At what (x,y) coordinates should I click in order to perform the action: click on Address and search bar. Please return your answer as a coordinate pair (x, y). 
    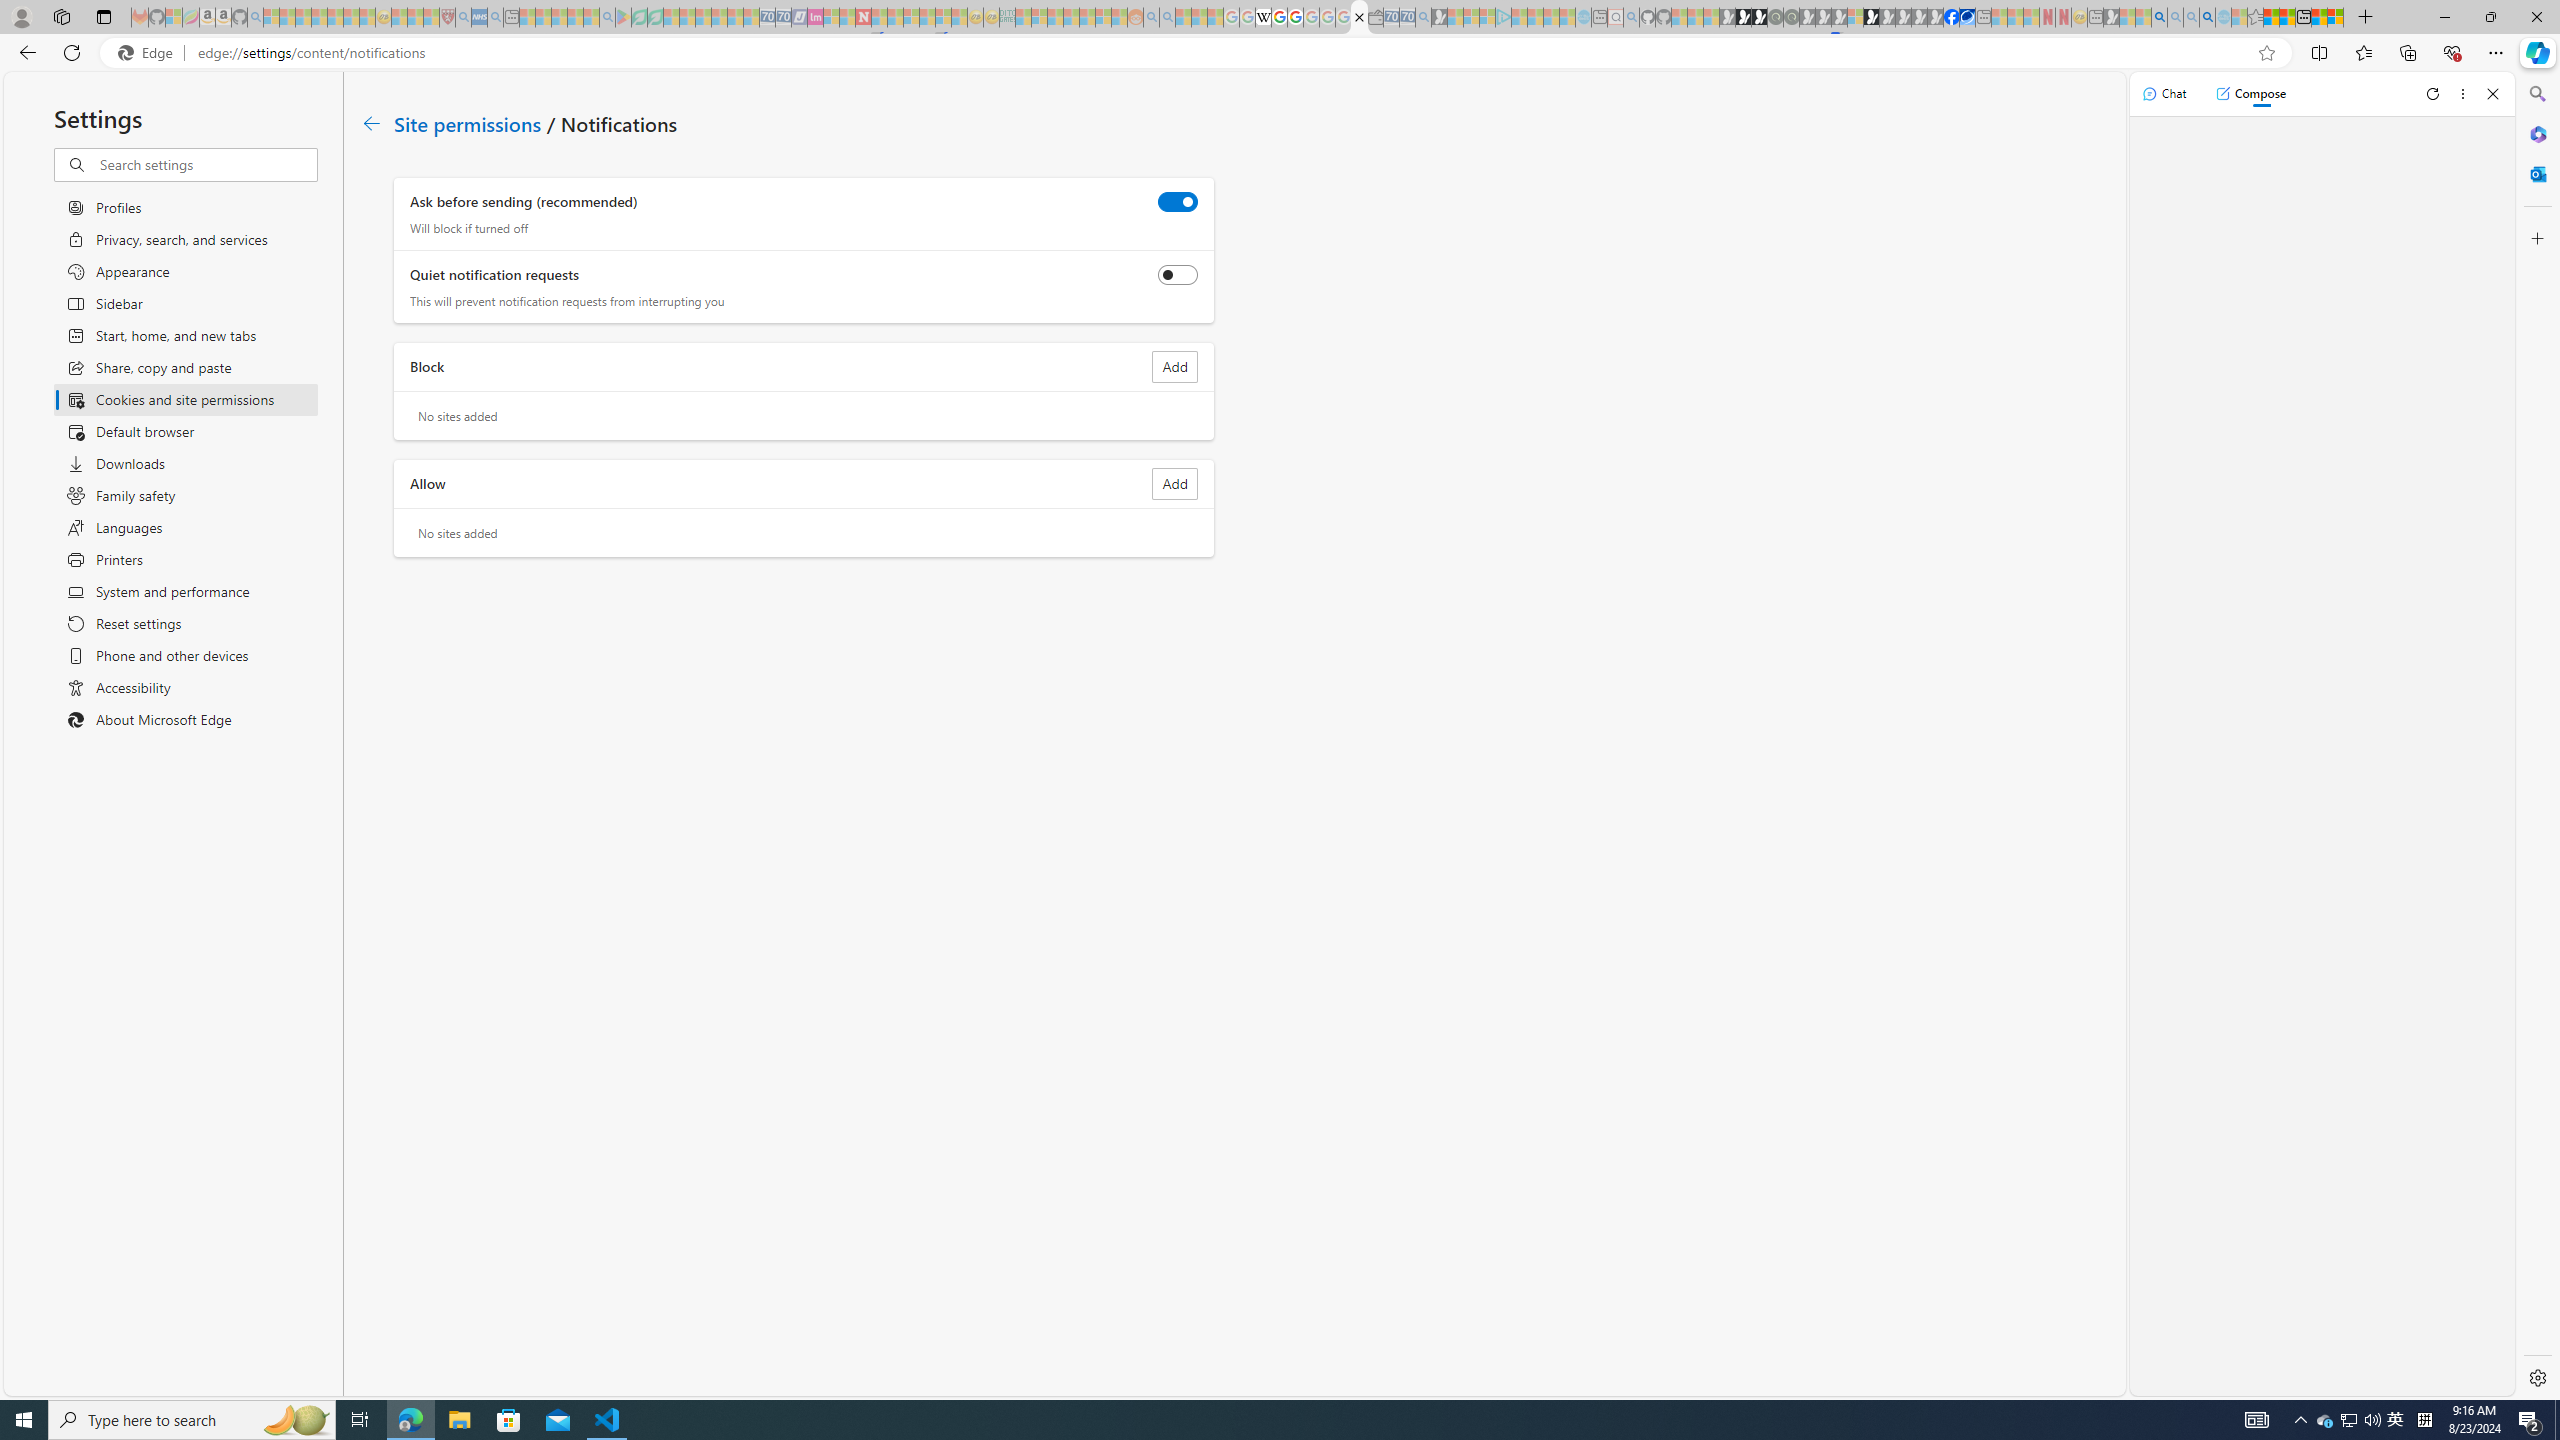
    Looking at the image, I should click on (1223, 53).